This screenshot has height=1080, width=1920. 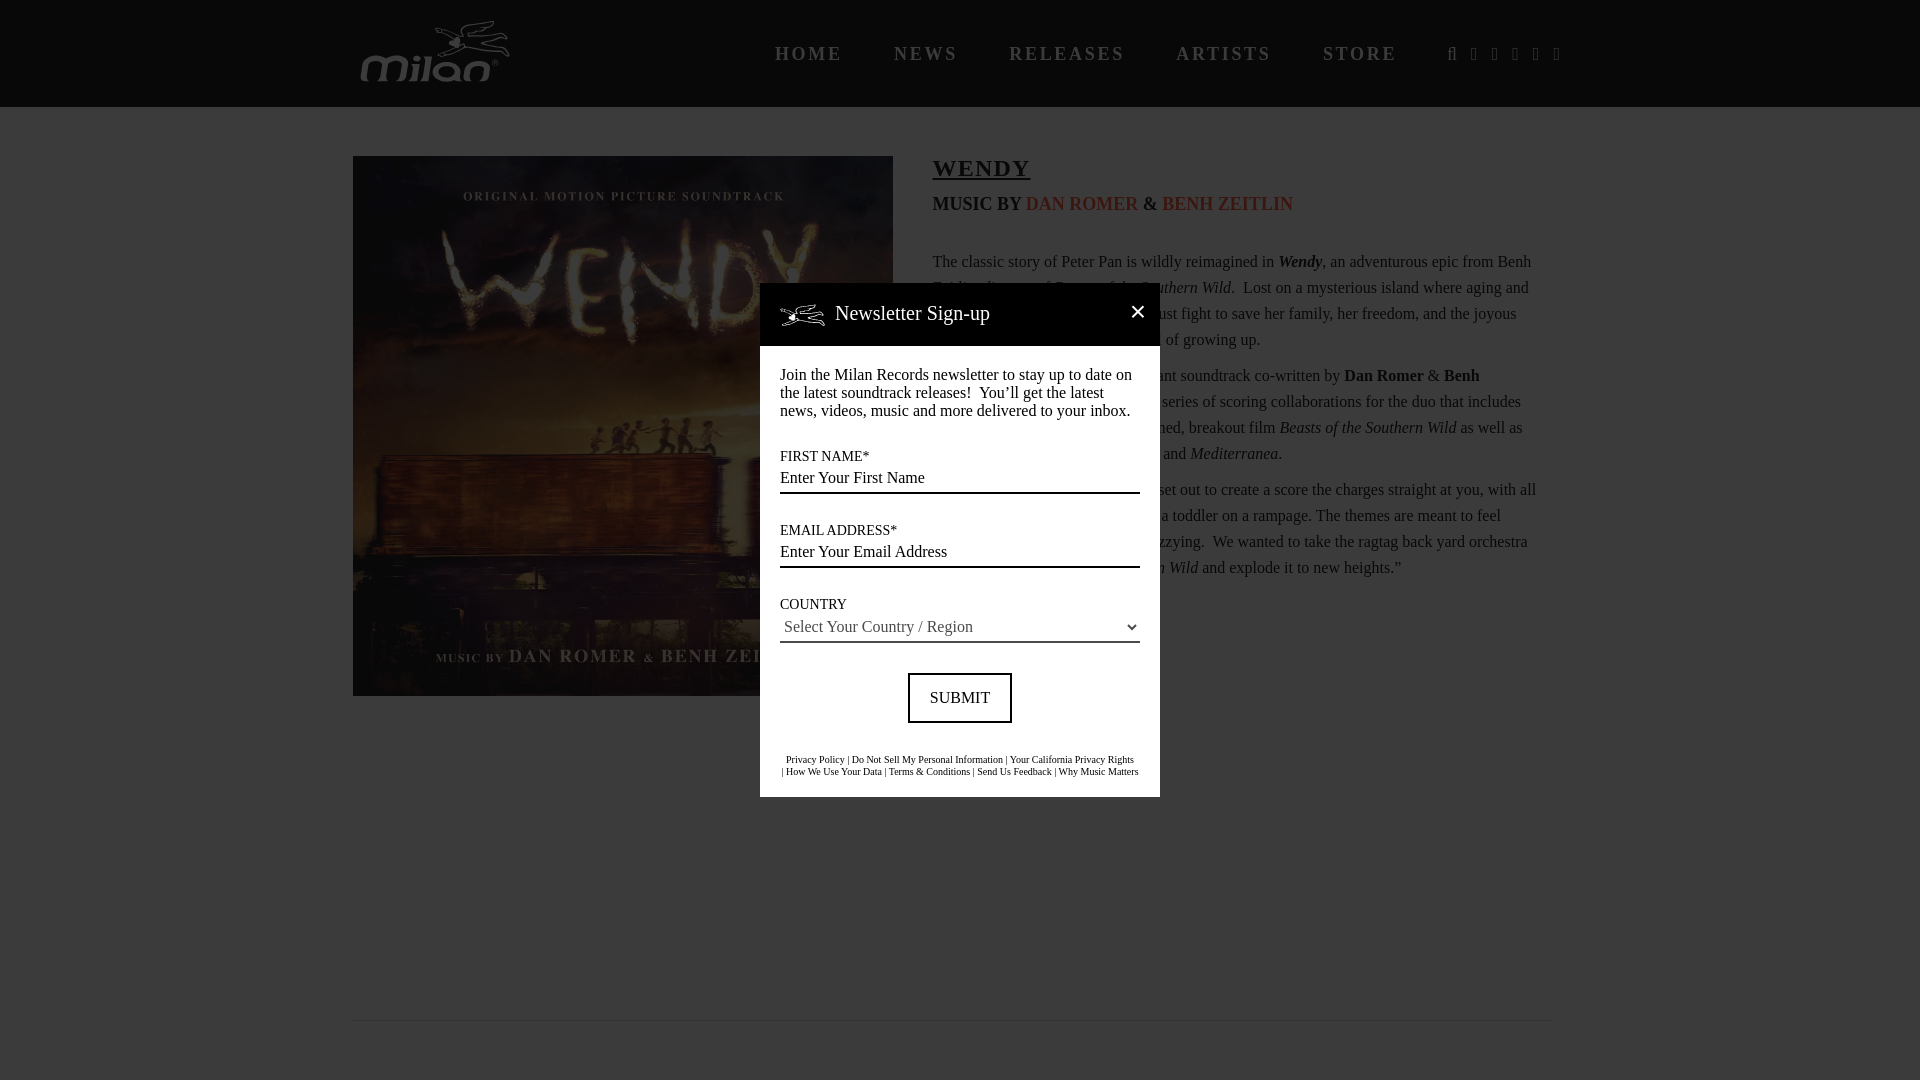 What do you see at coordinates (1067, 54) in the screenshot?
I see `RELEASES` at bounding box center [1067, 54].